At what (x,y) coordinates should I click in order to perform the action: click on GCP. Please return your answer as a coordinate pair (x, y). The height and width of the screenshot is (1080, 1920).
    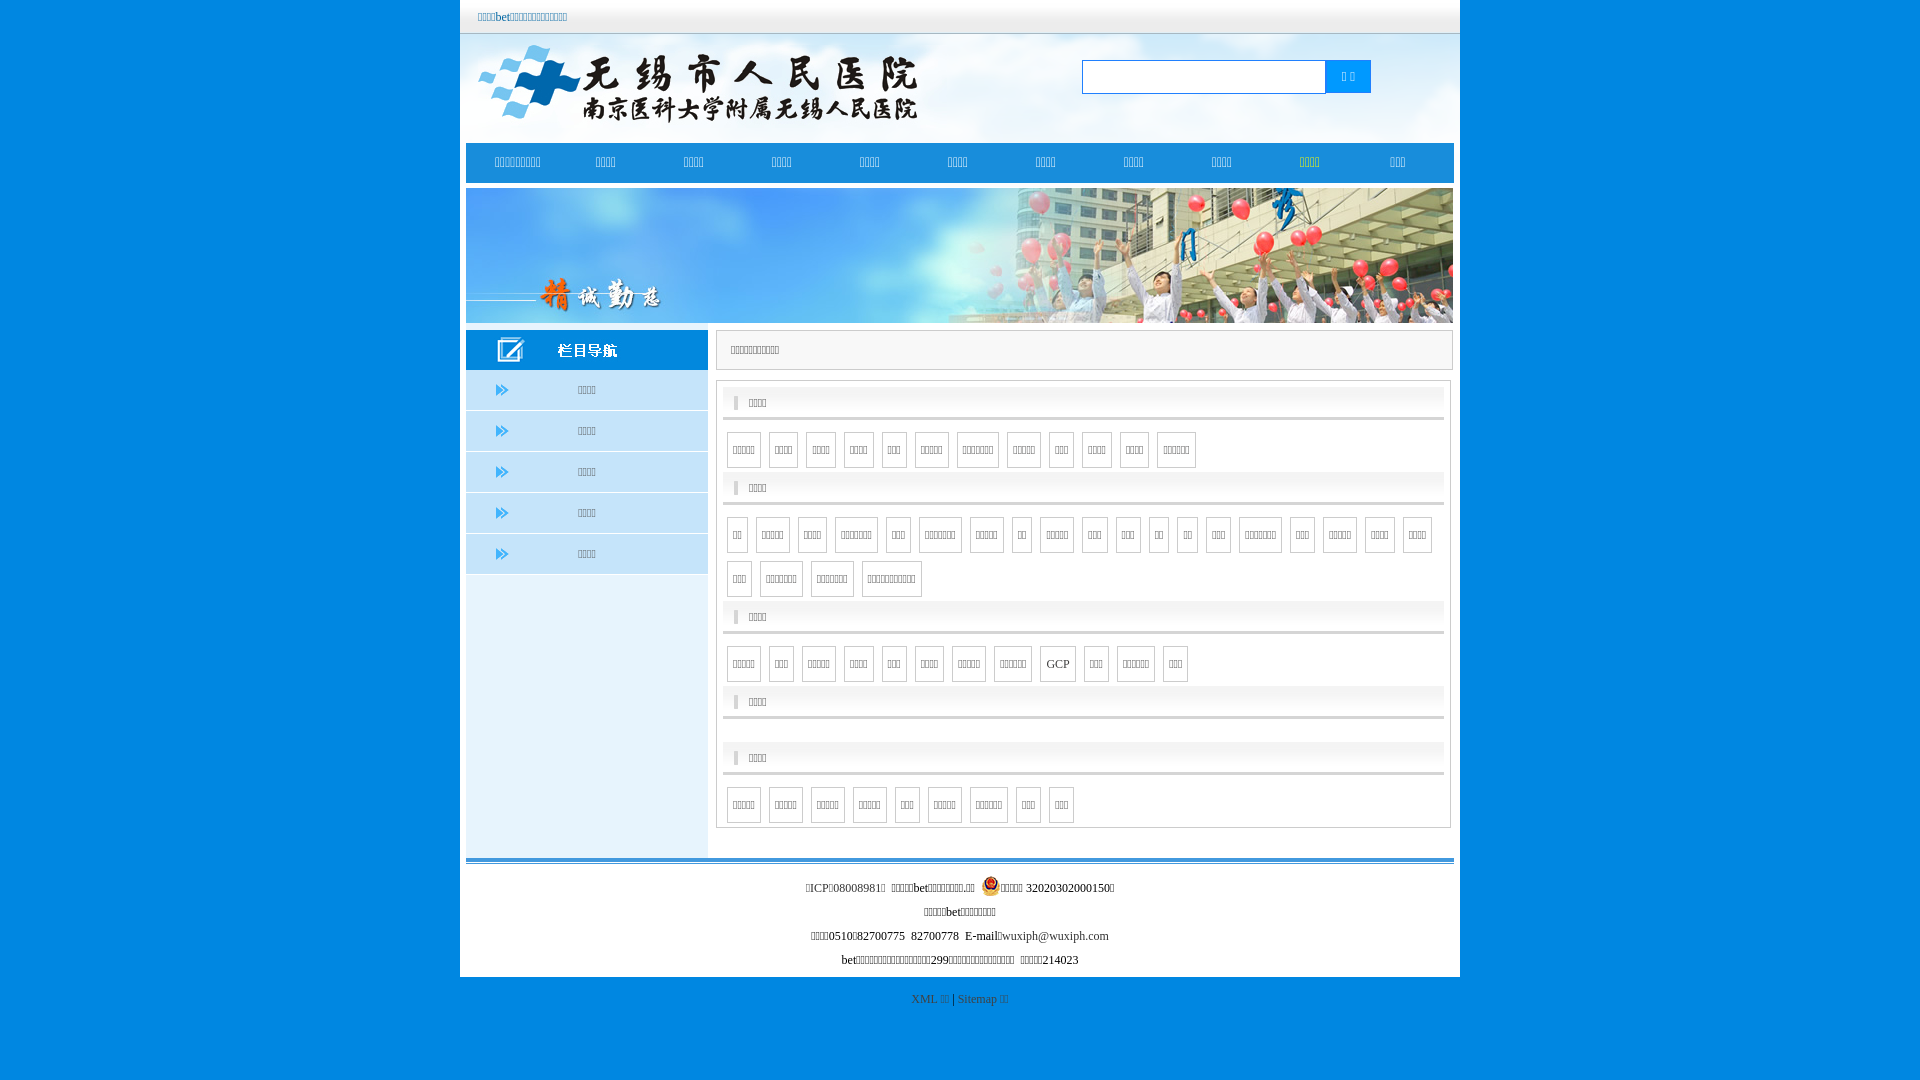
    Looking at the image, I should click on (1058, 664).